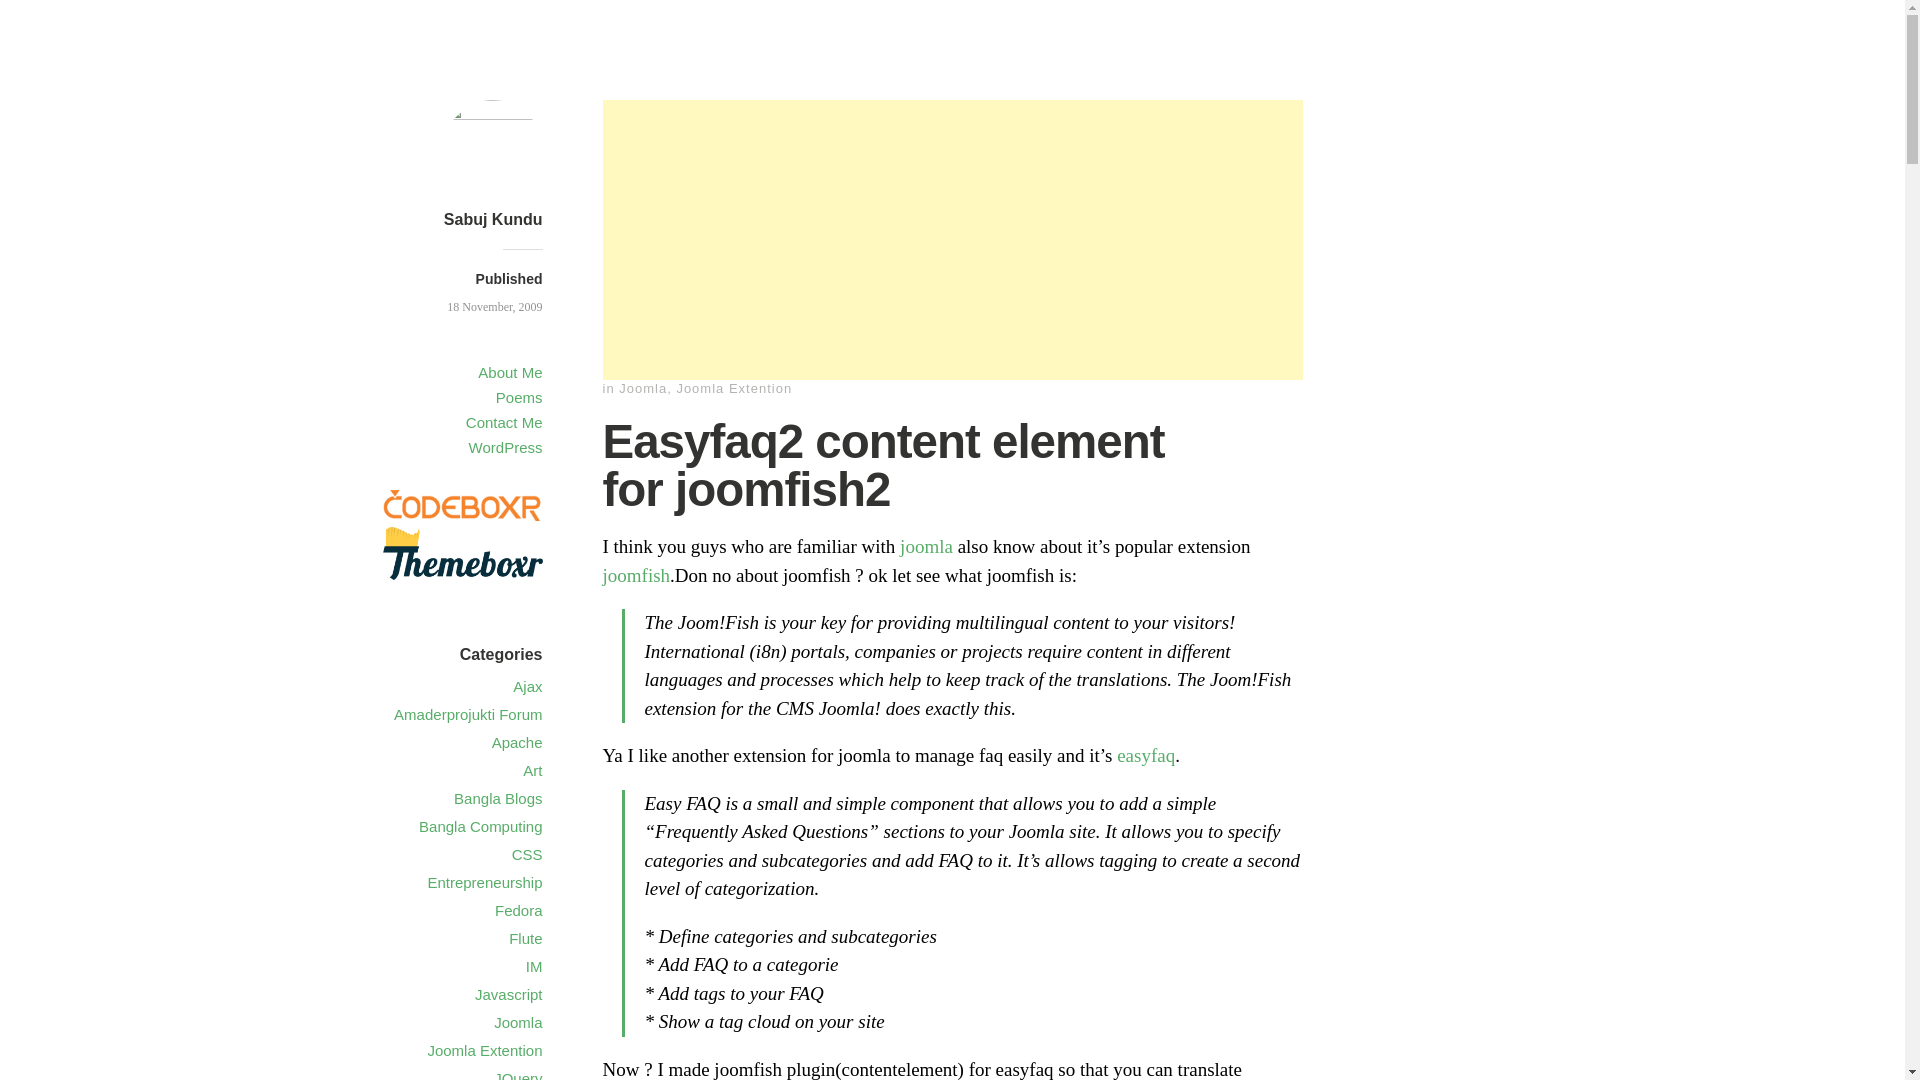  What do you see at coordinates (642, 388) in the screenshot?
I see `Joomla` at bounding box center [642, 388].